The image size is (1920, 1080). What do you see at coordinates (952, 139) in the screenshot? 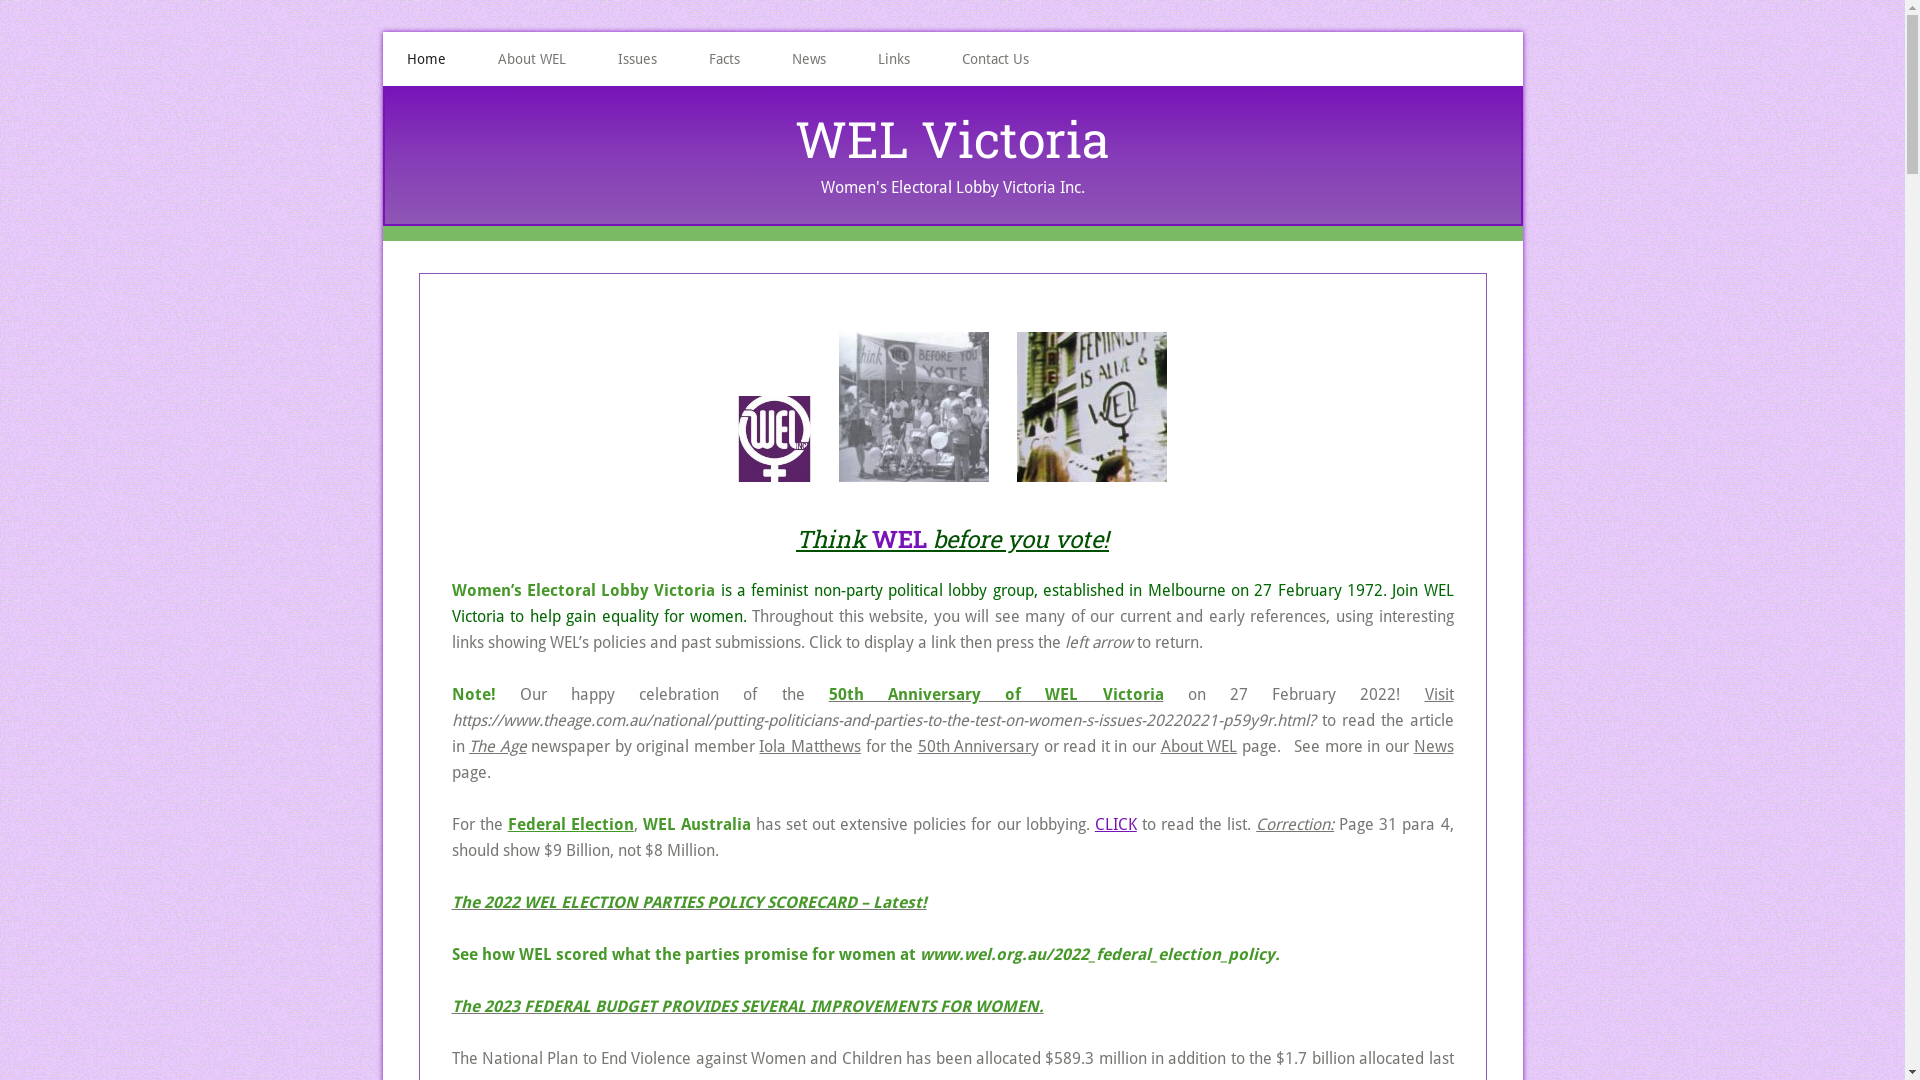
I see `WEL Victoria` at bounding box center [952, 139].